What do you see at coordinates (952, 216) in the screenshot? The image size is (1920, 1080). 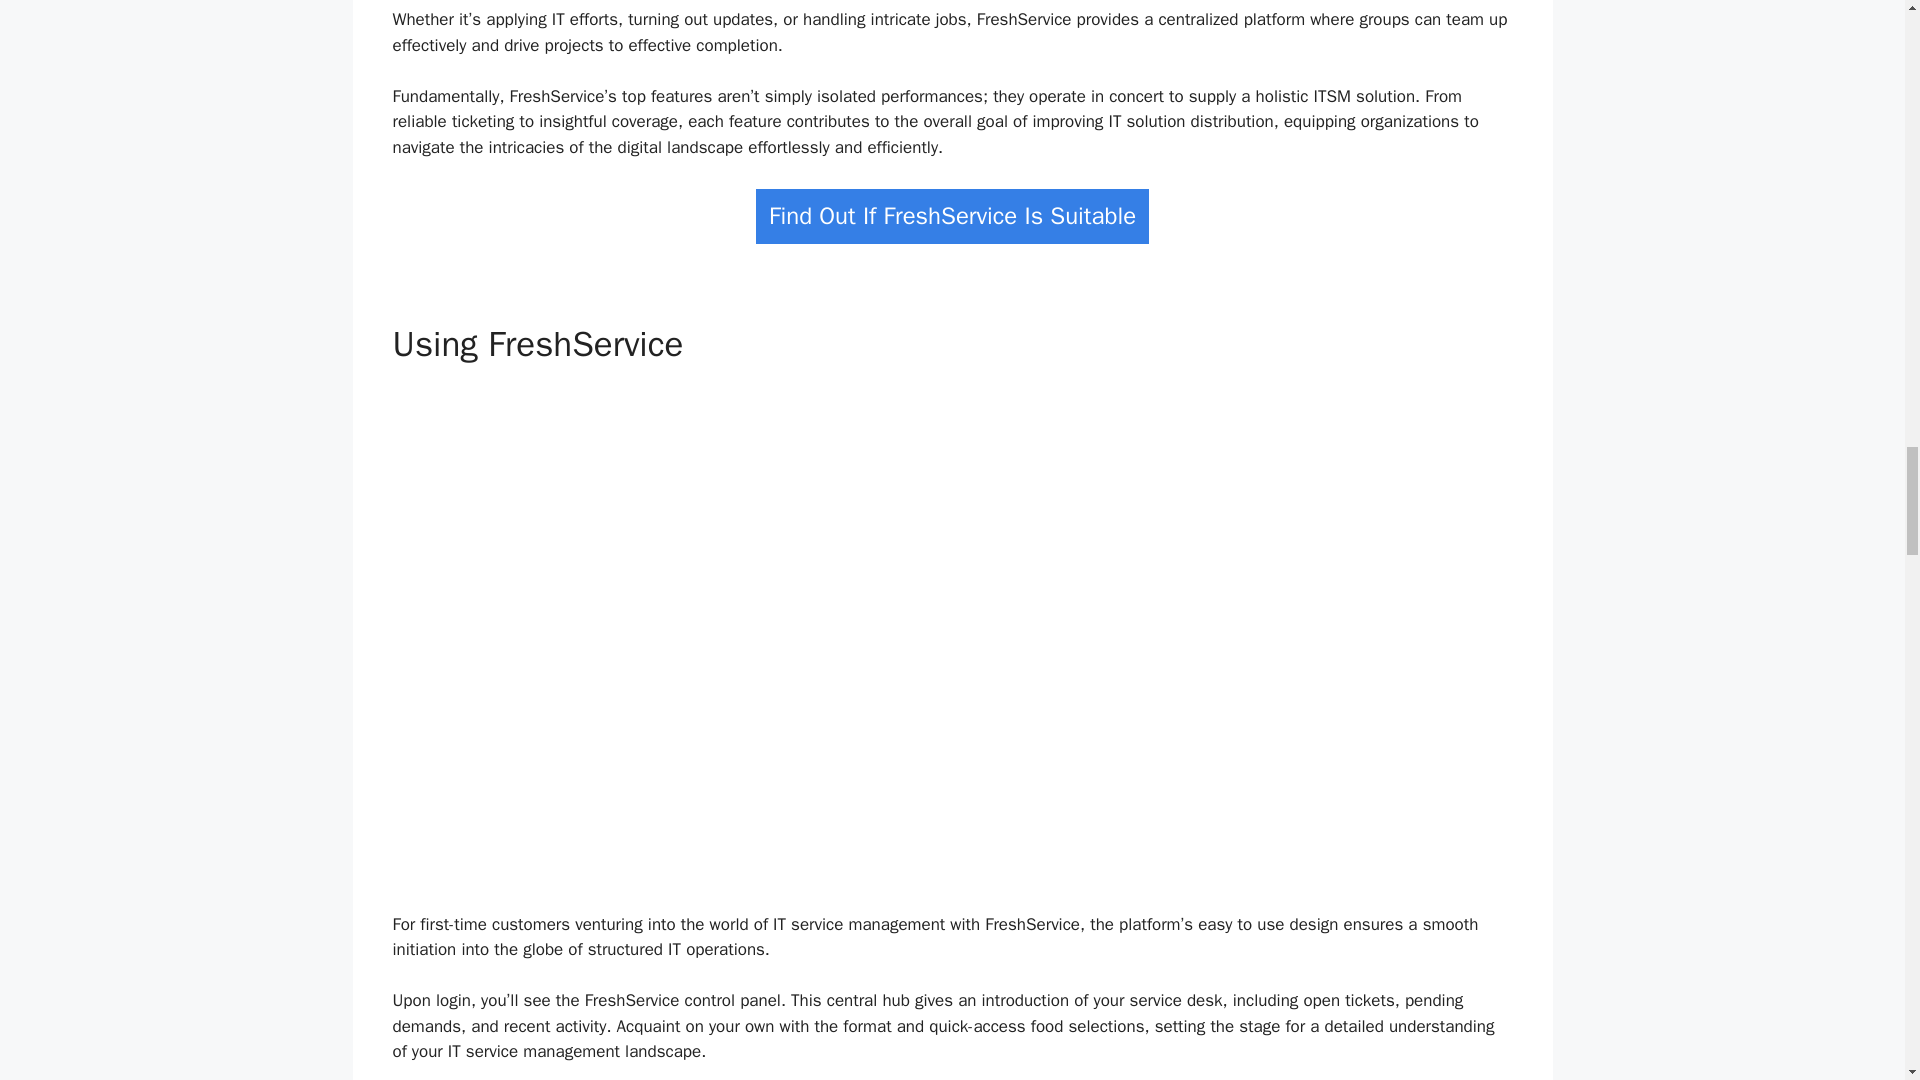 I see `Find Out If FreshService Is Suitable` at bounding box center [952, 216].